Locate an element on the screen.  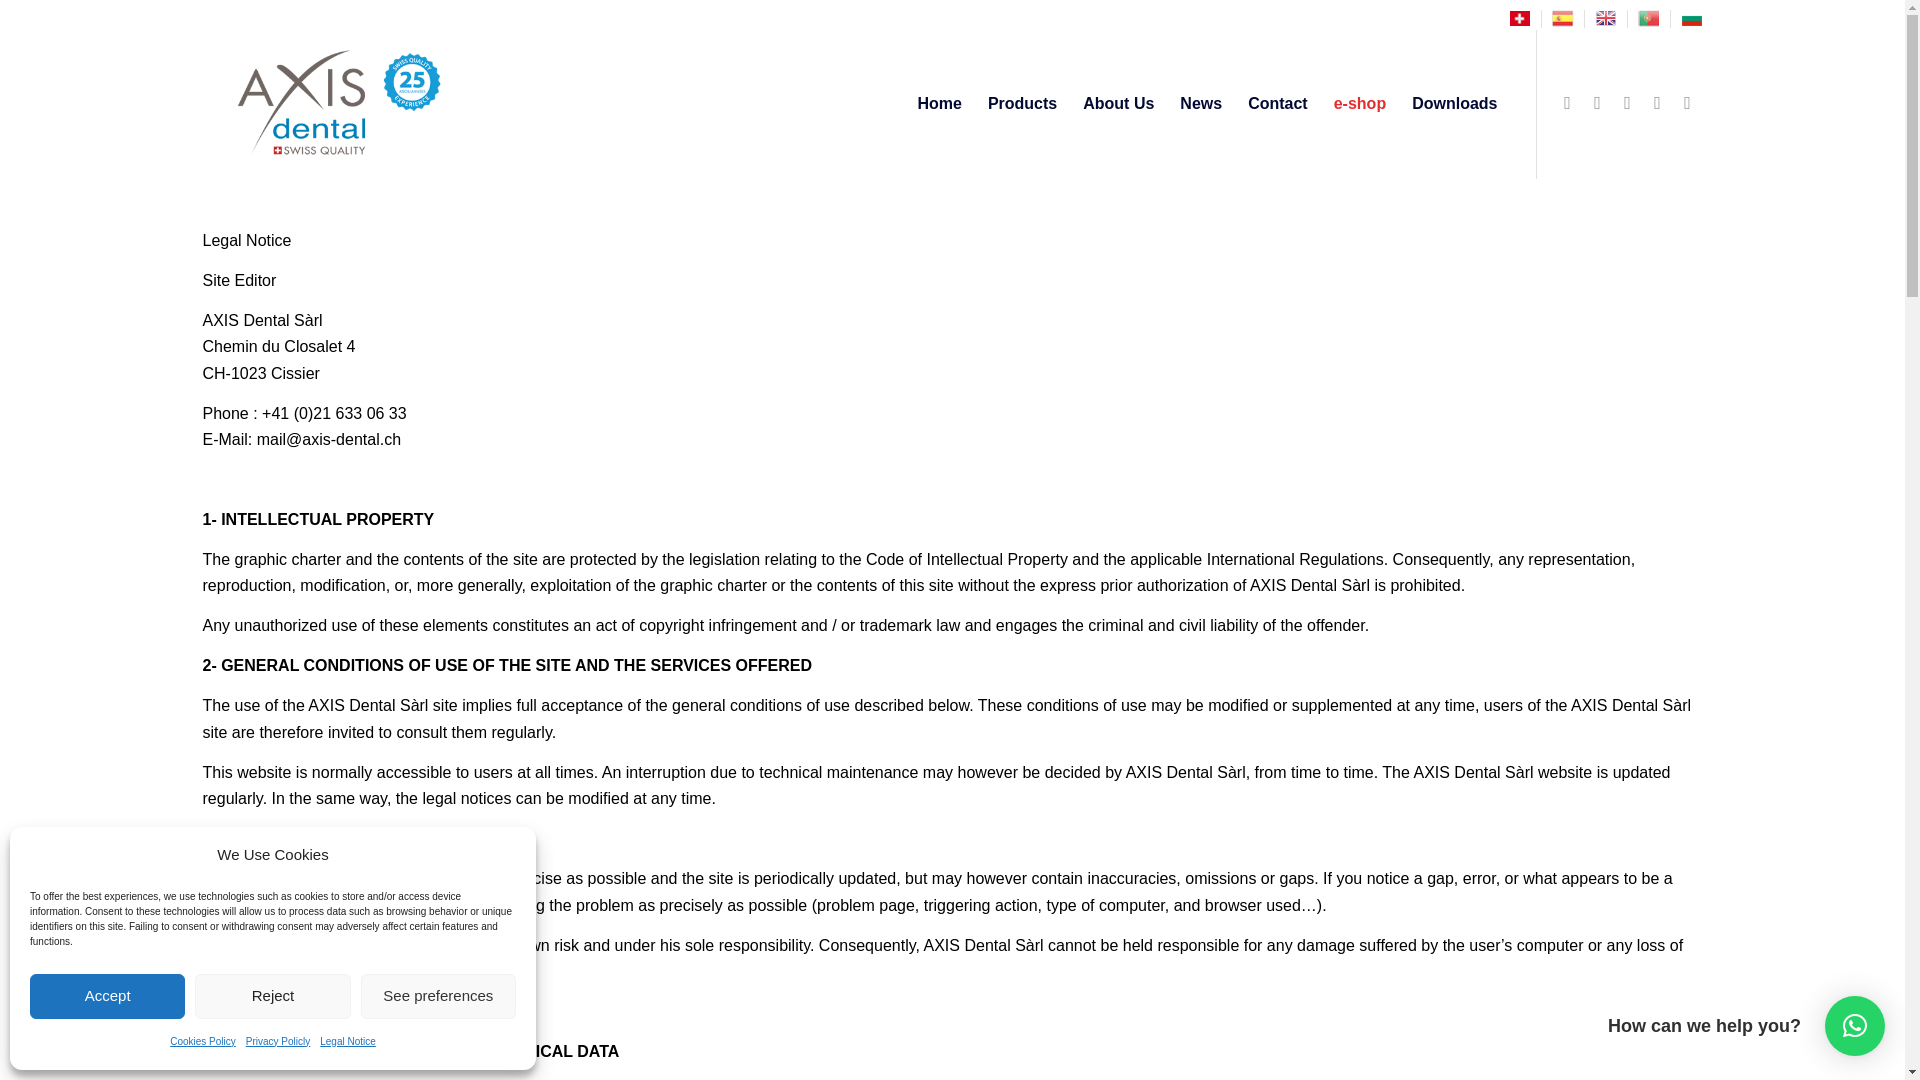
Youtube is located at coordinates (1686, 102).